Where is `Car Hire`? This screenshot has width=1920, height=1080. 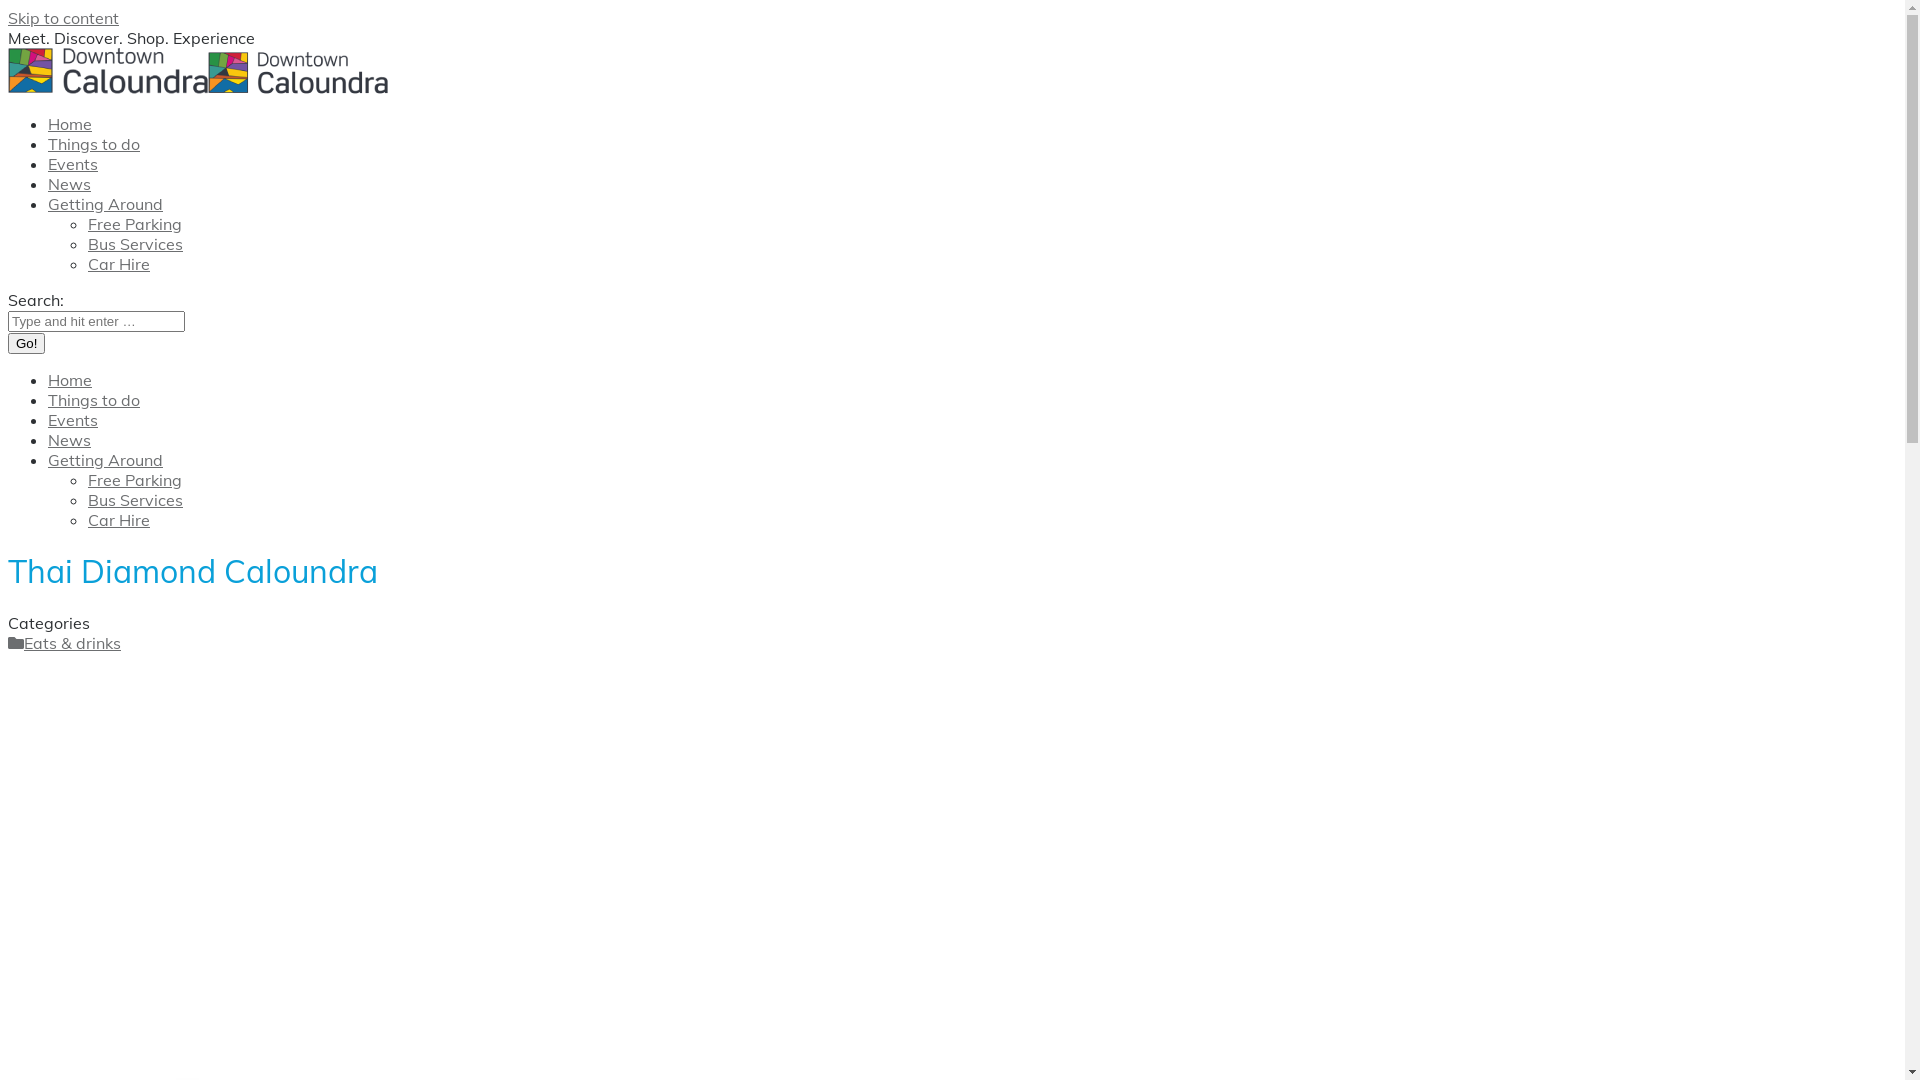
Car Hire is located at coordinates (119, 520).